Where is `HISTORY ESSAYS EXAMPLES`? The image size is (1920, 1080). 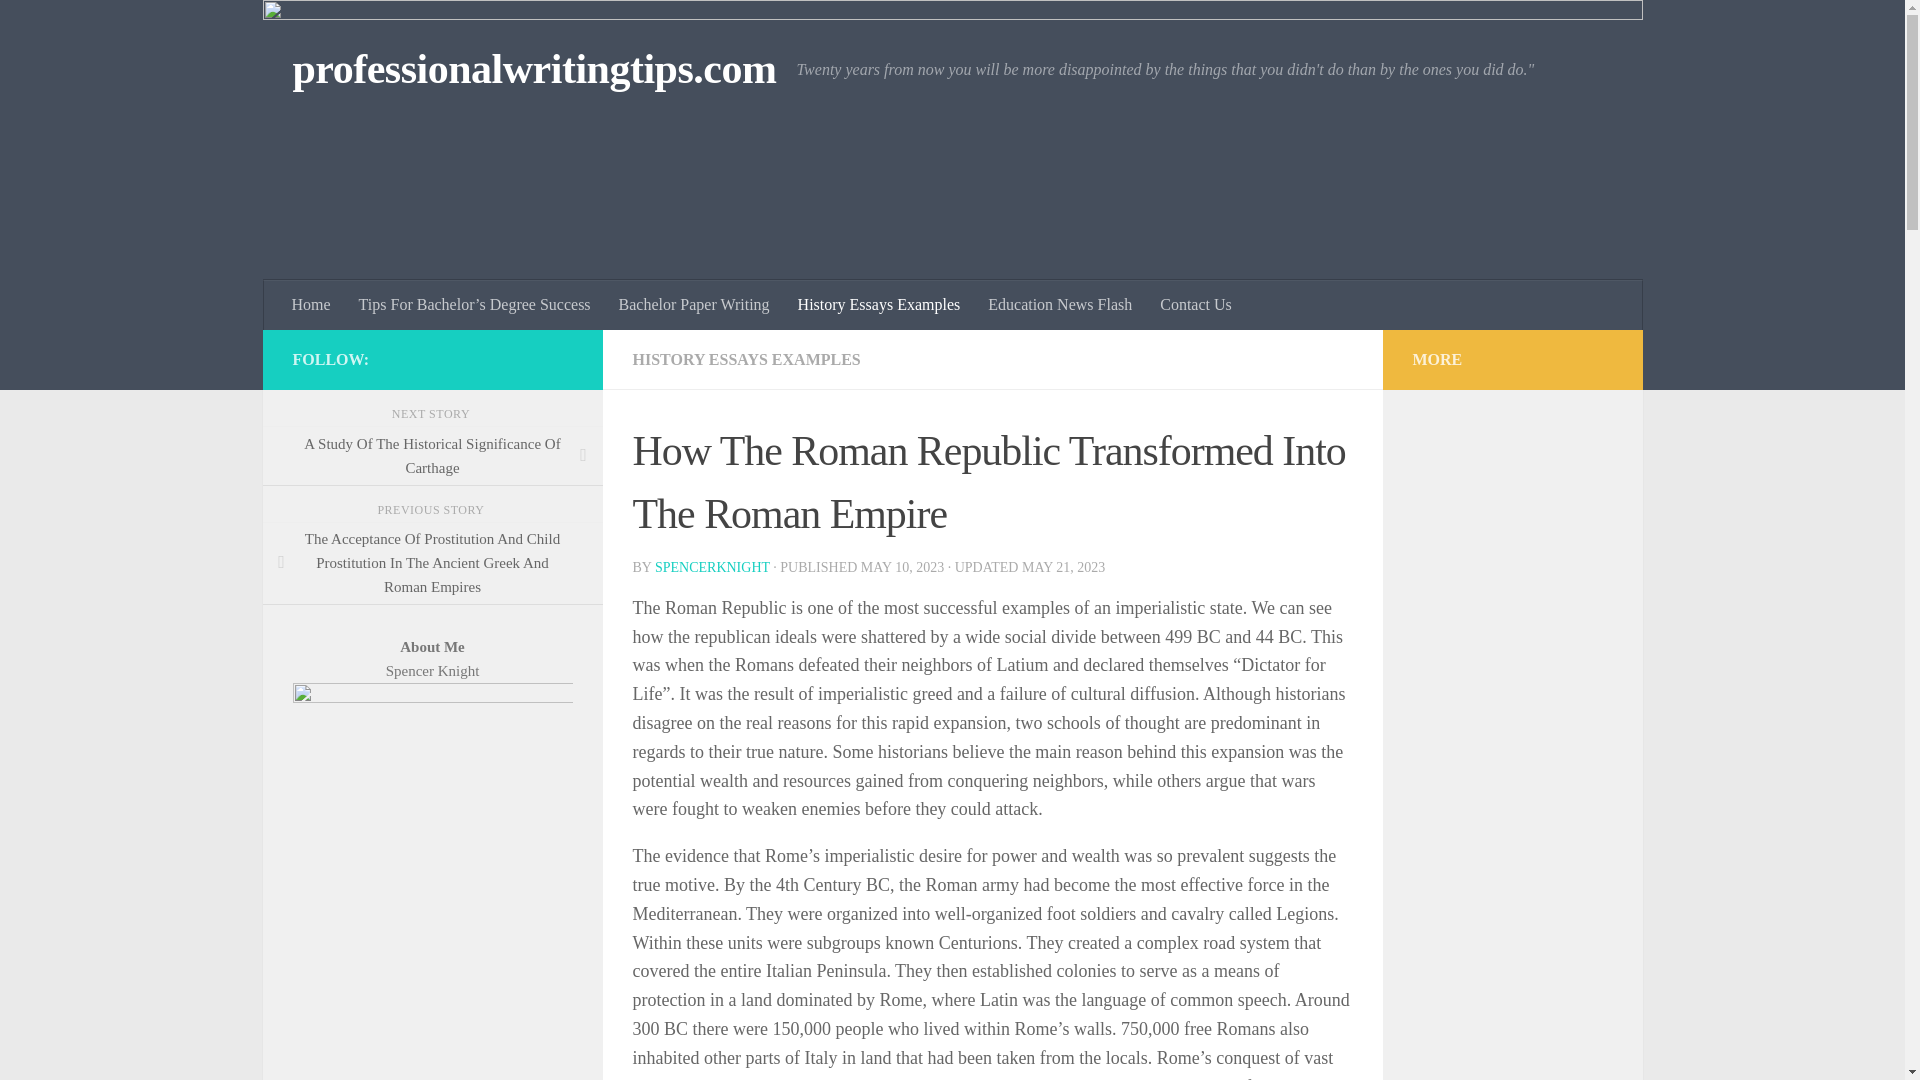 HISTORY ESSAYS EXAMPLES is located at coordinates (746, 360).